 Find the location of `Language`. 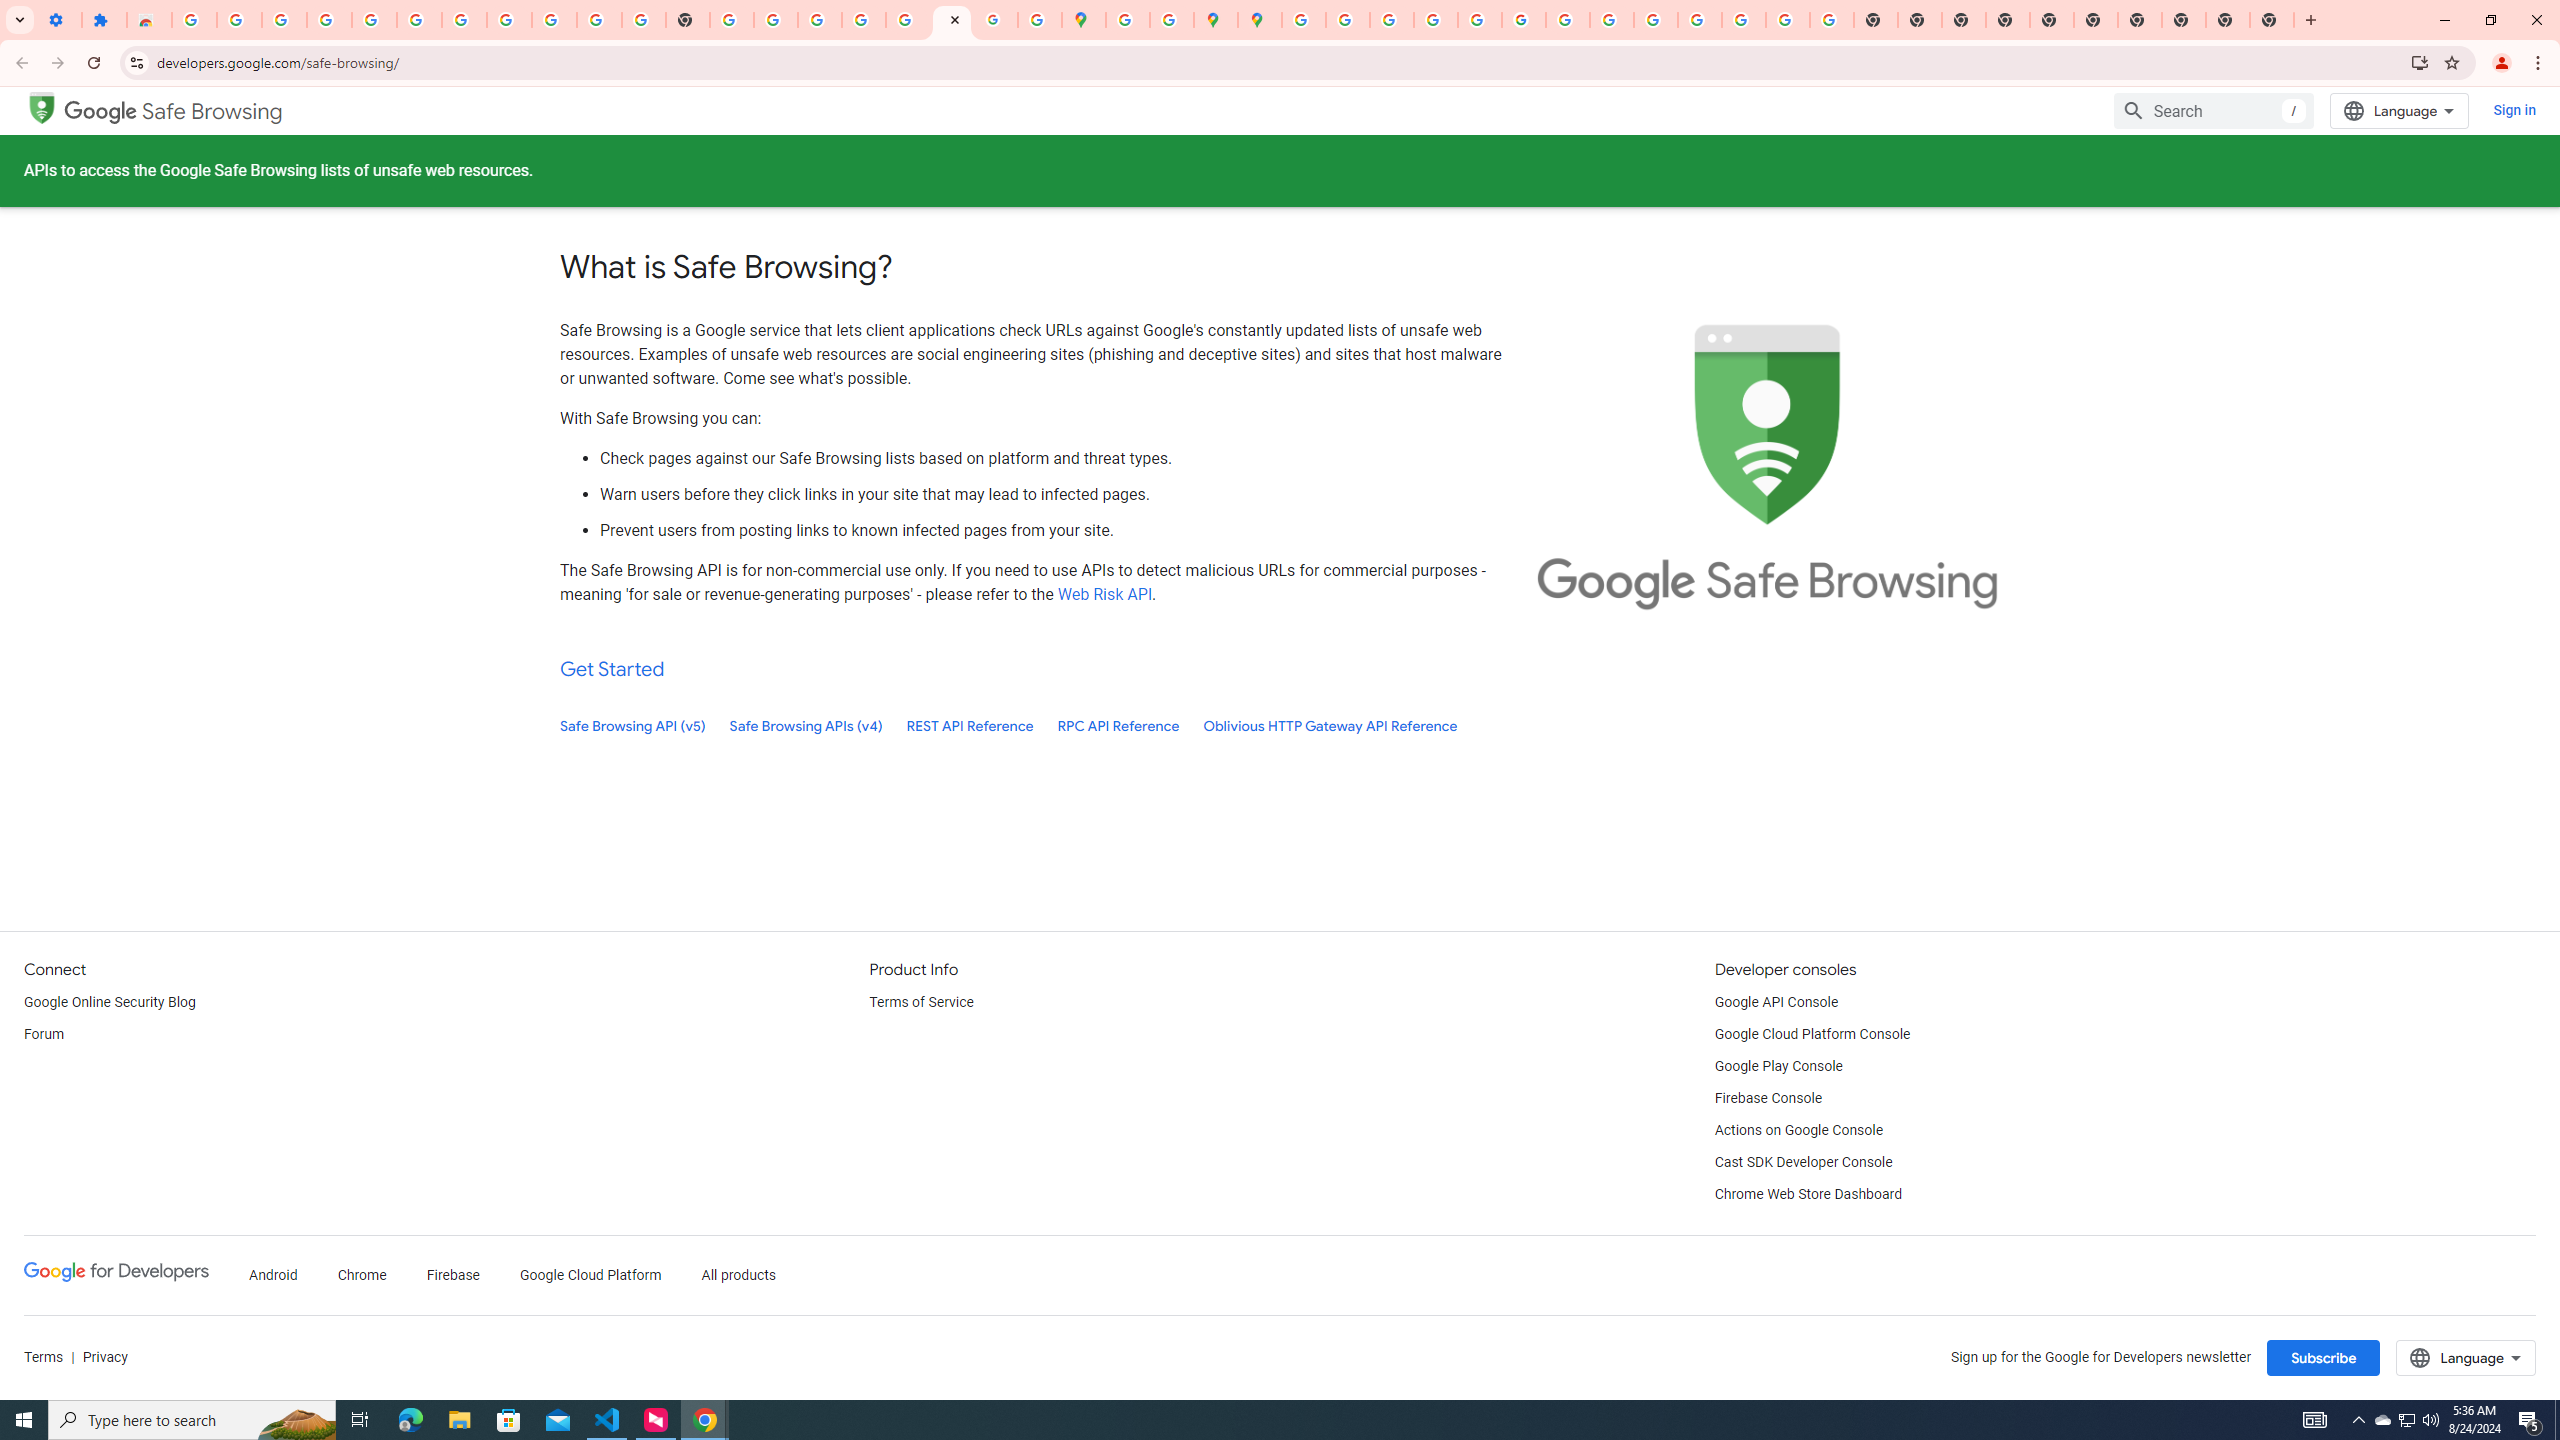

Language is located at coordinates (2466, 1358).